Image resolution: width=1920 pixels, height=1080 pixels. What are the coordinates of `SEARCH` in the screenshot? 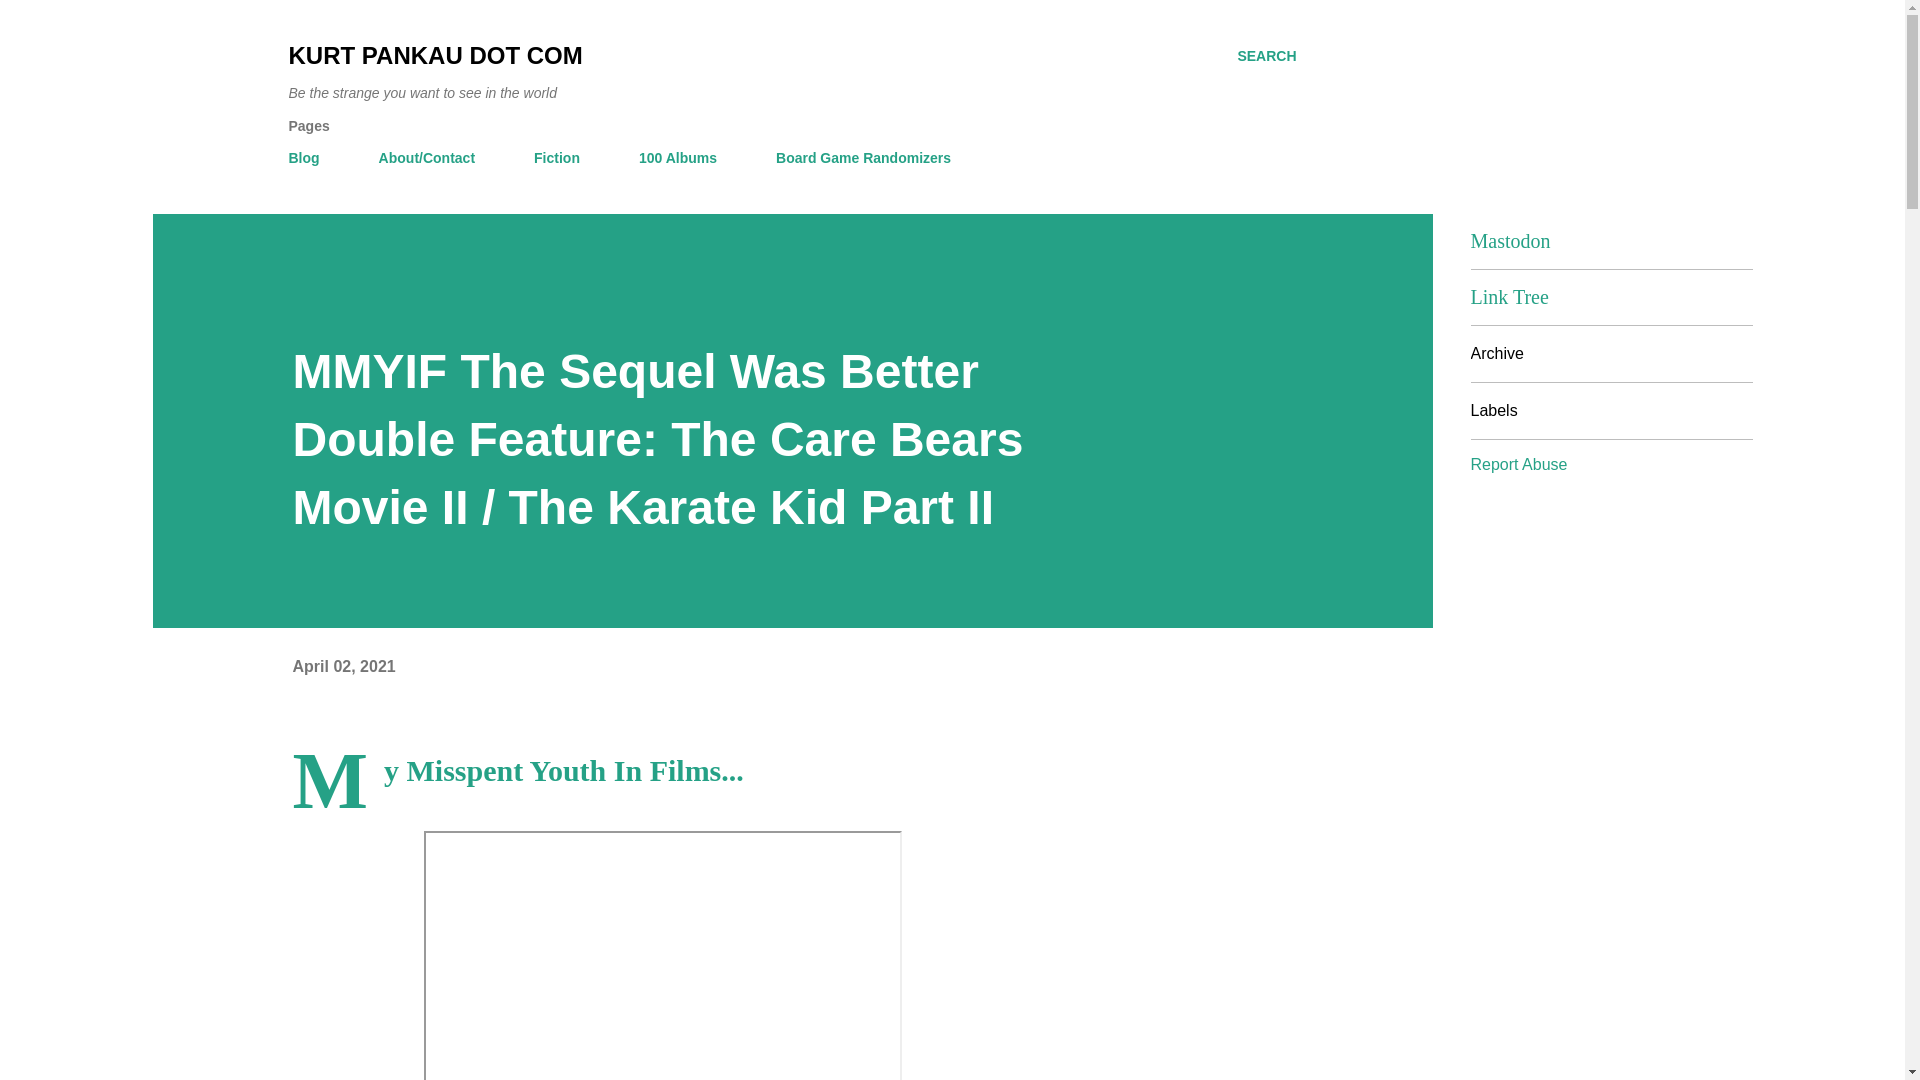 It's located at (1266, 56).